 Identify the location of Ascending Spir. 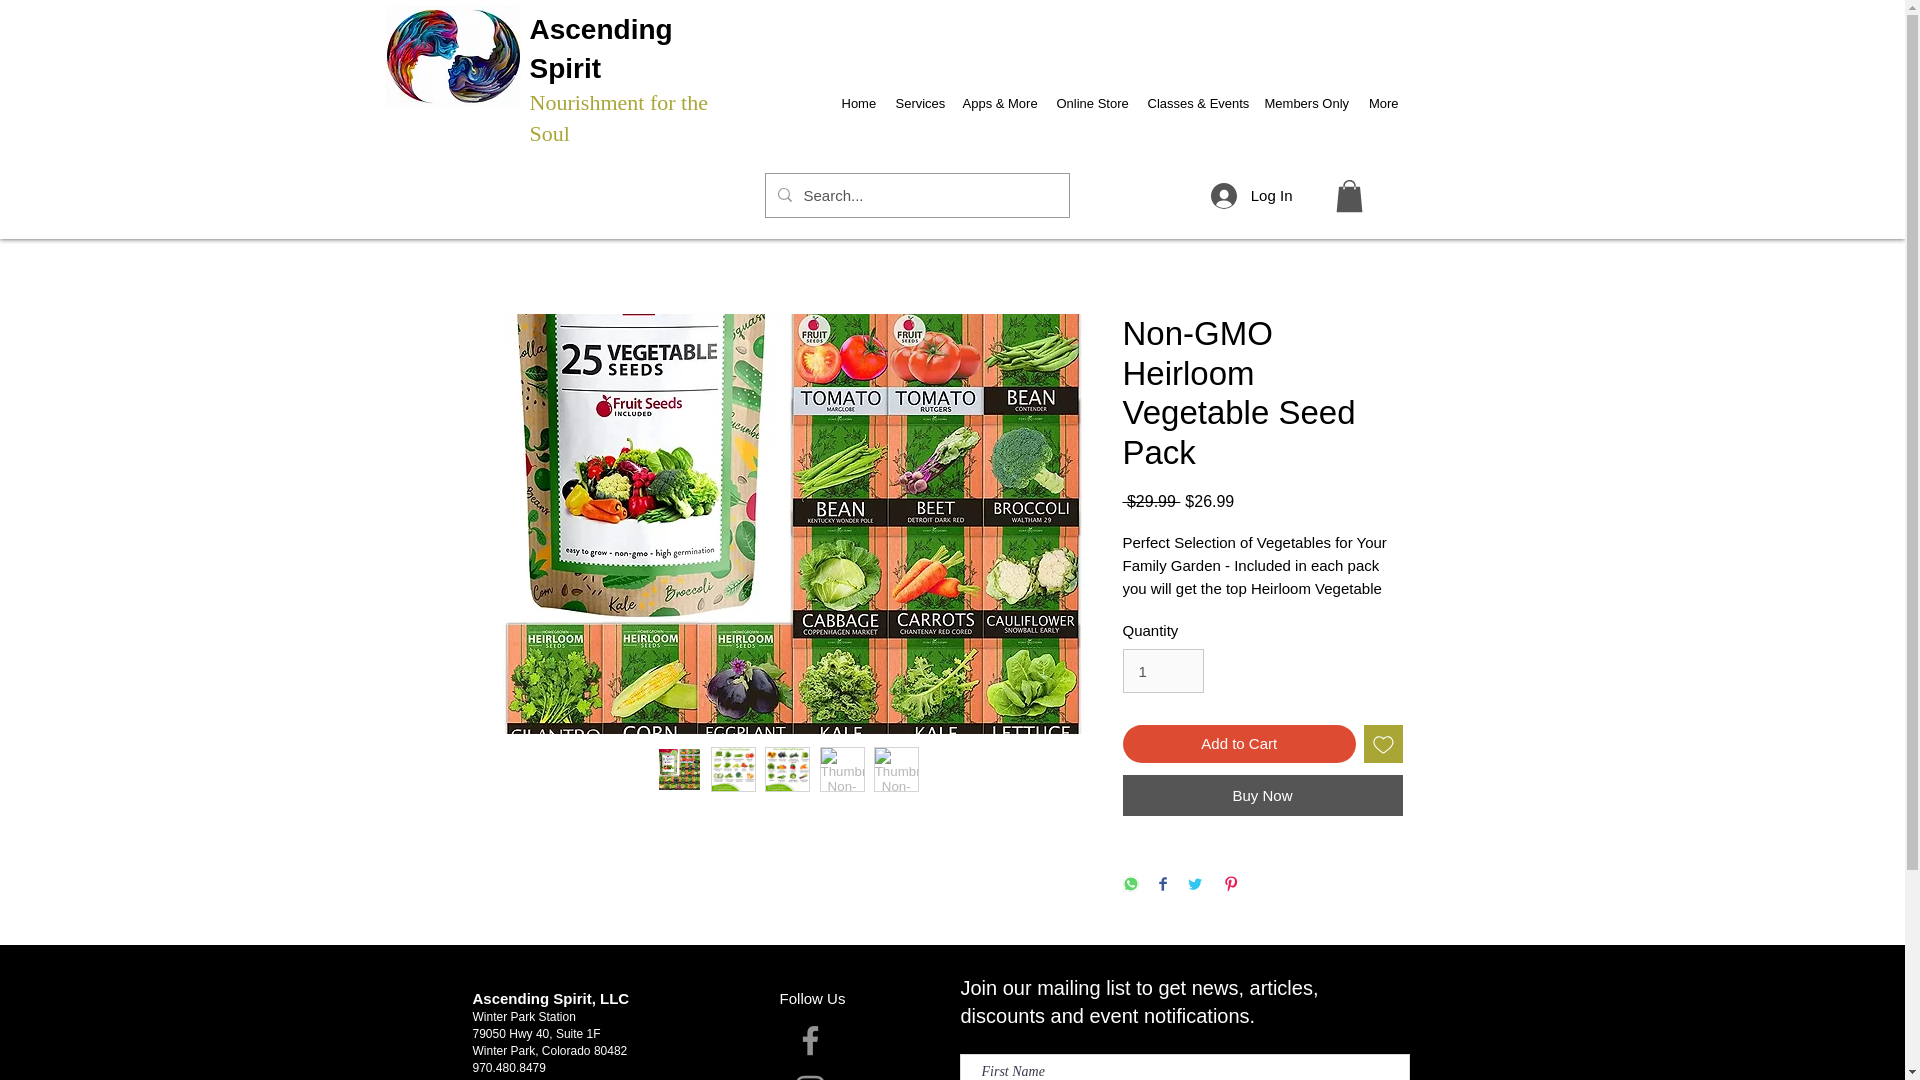
(601, 49).